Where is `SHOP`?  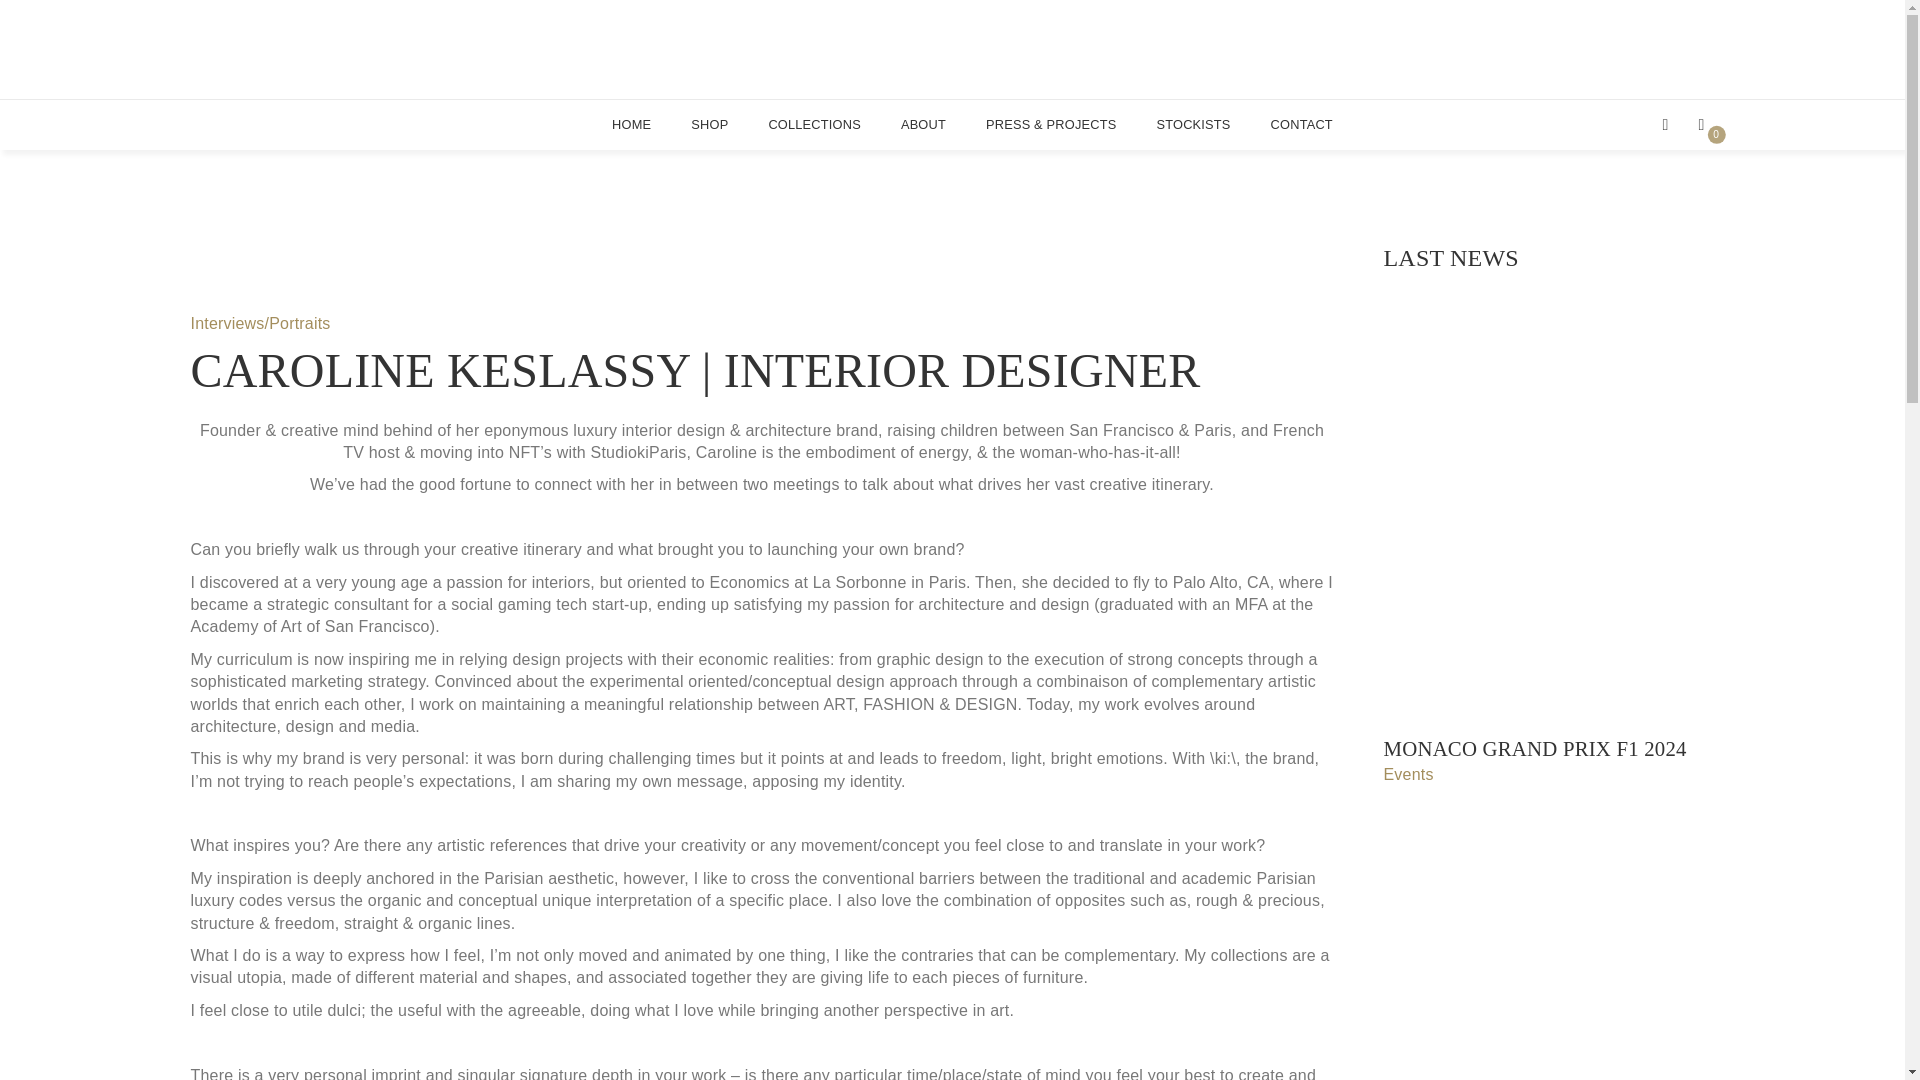
SHOP is located at coordinates (709, 124).